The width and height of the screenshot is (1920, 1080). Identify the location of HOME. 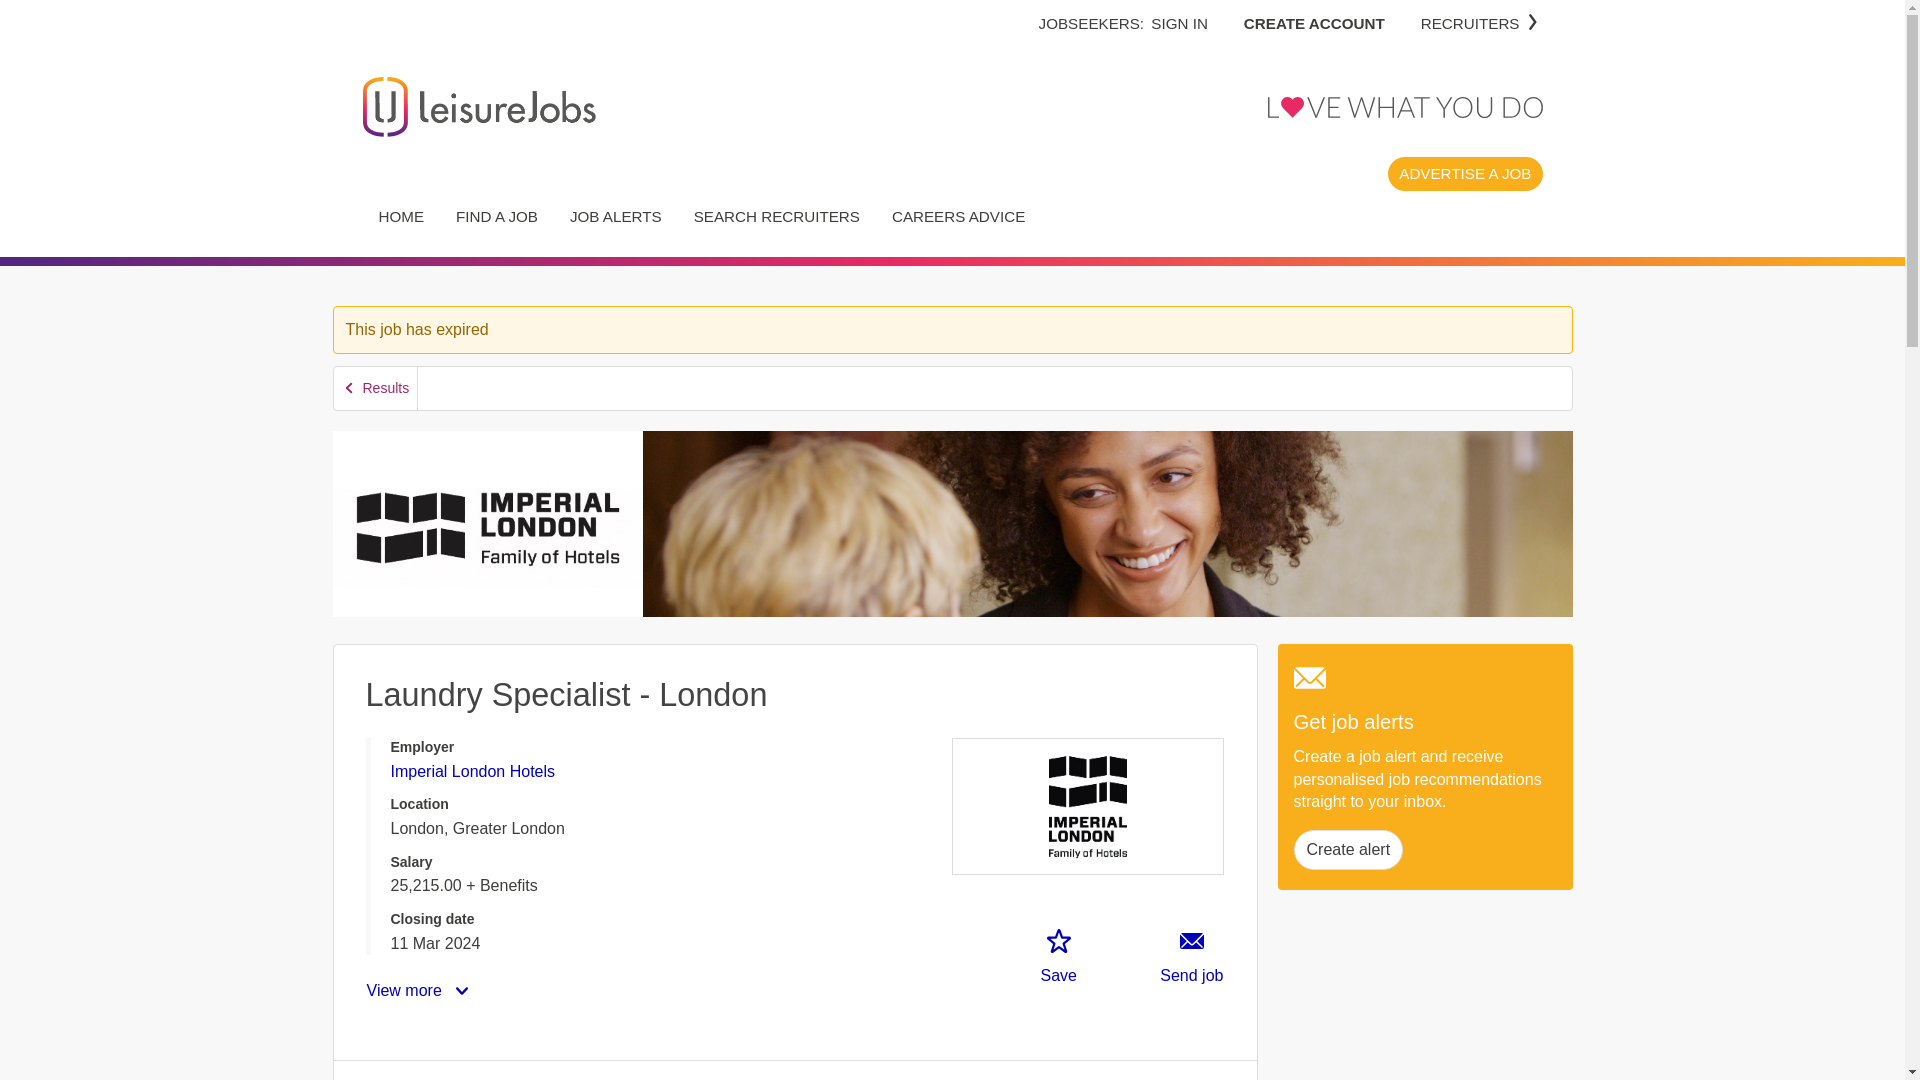
(400, 216).